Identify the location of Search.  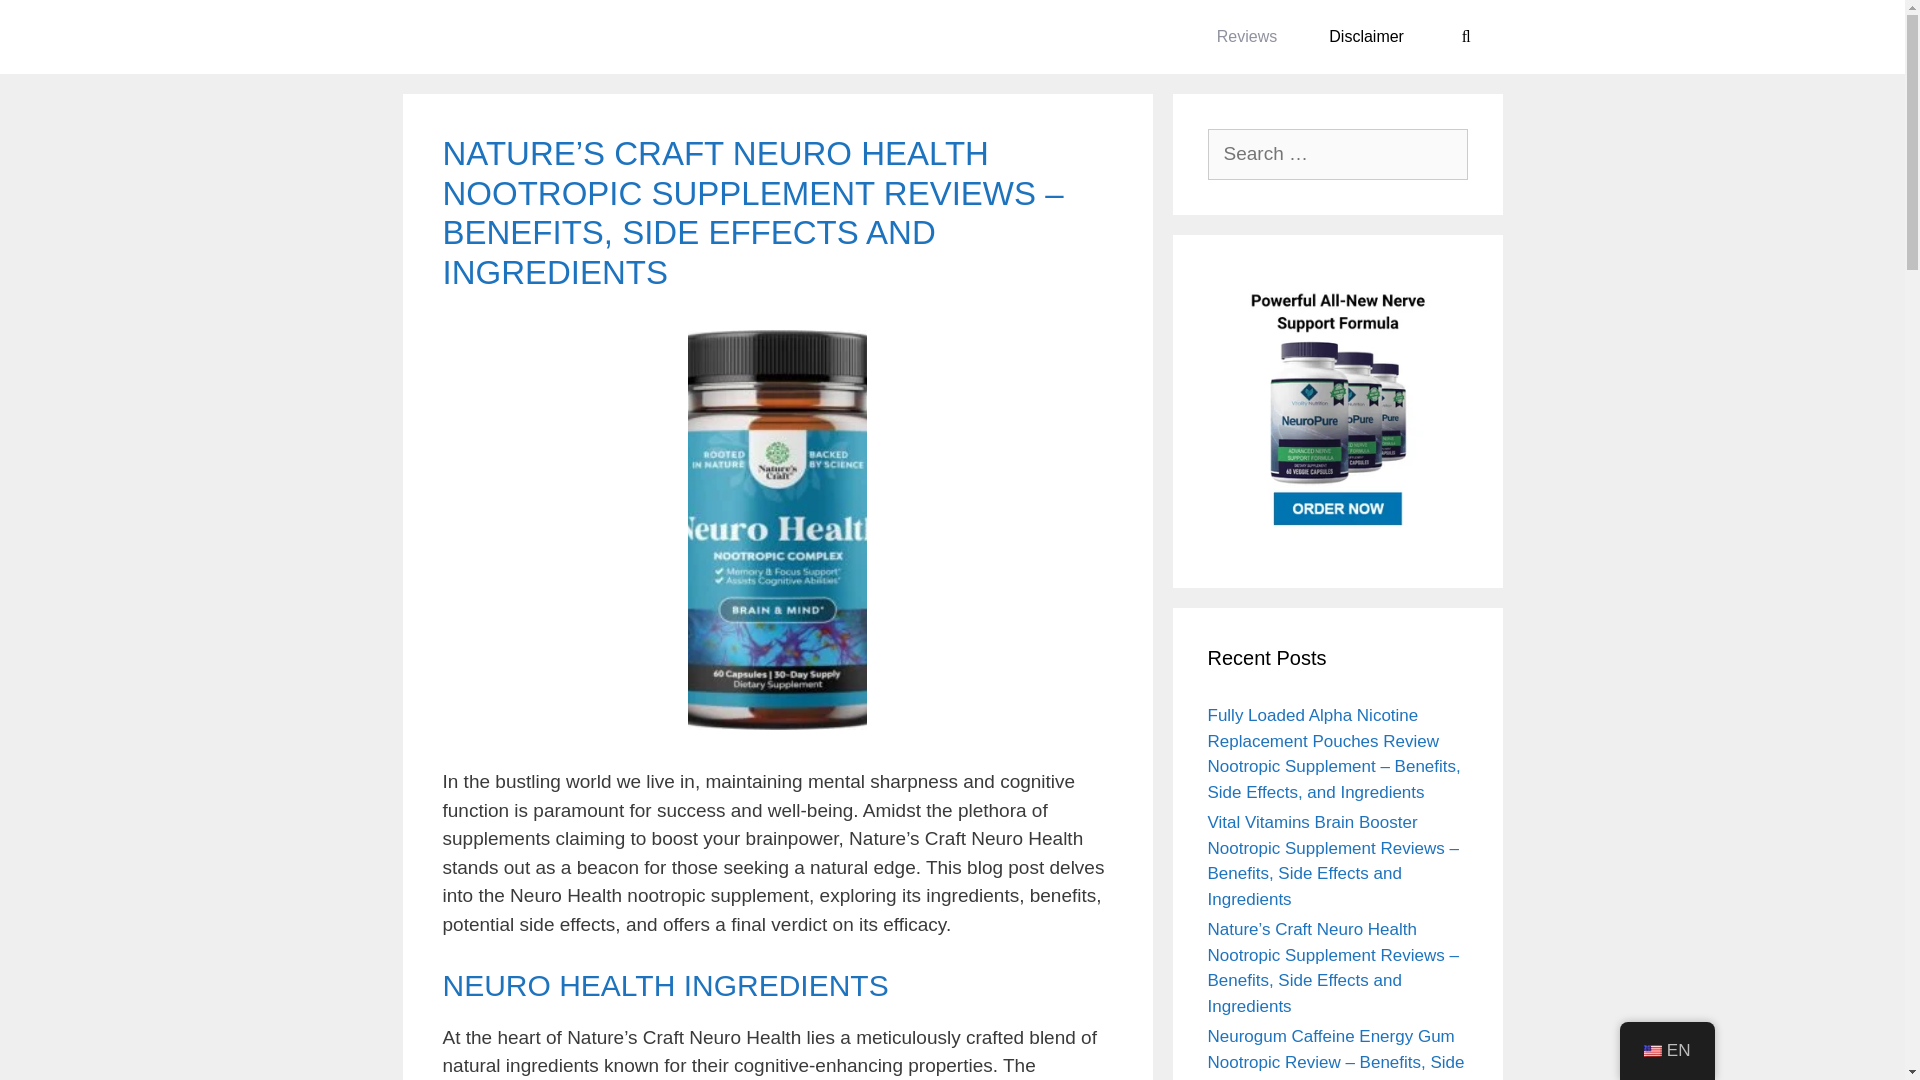
(50, 25).